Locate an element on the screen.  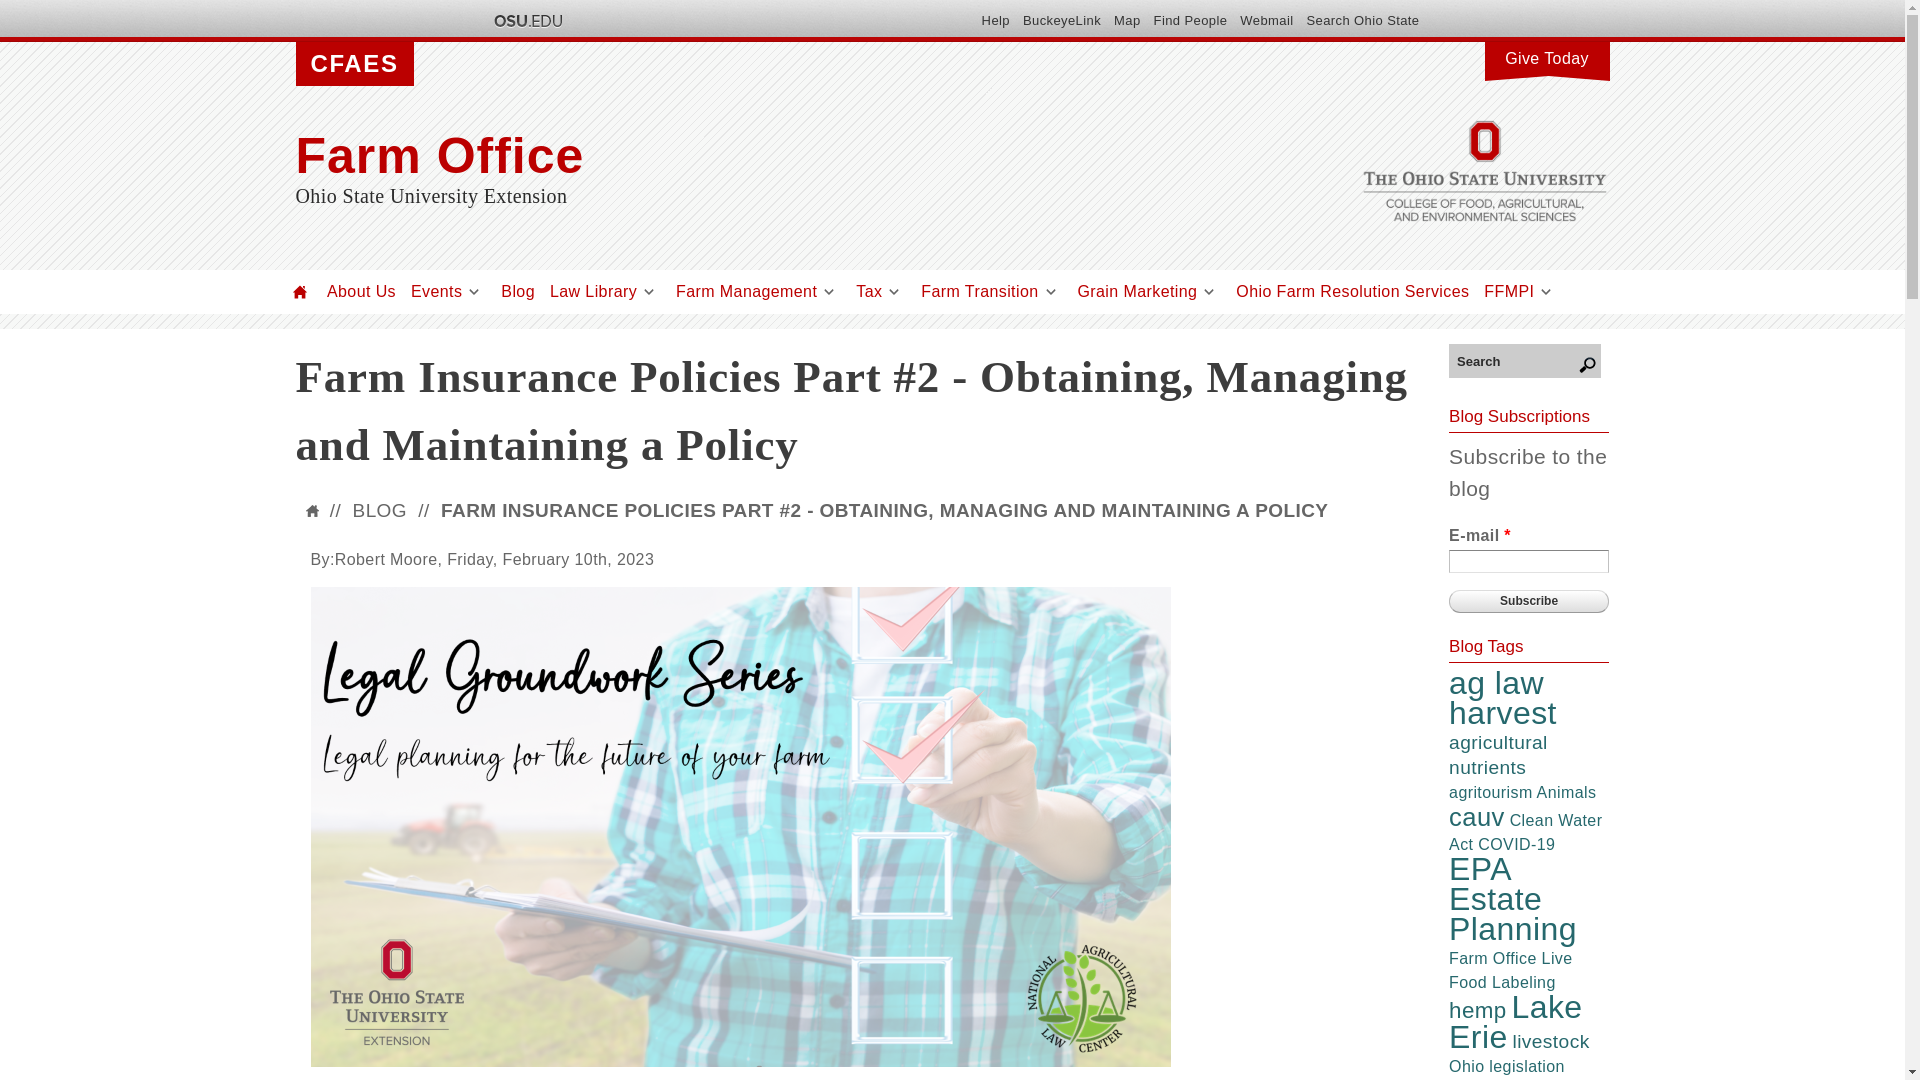
Law Library is located at coordinates (593, 291).